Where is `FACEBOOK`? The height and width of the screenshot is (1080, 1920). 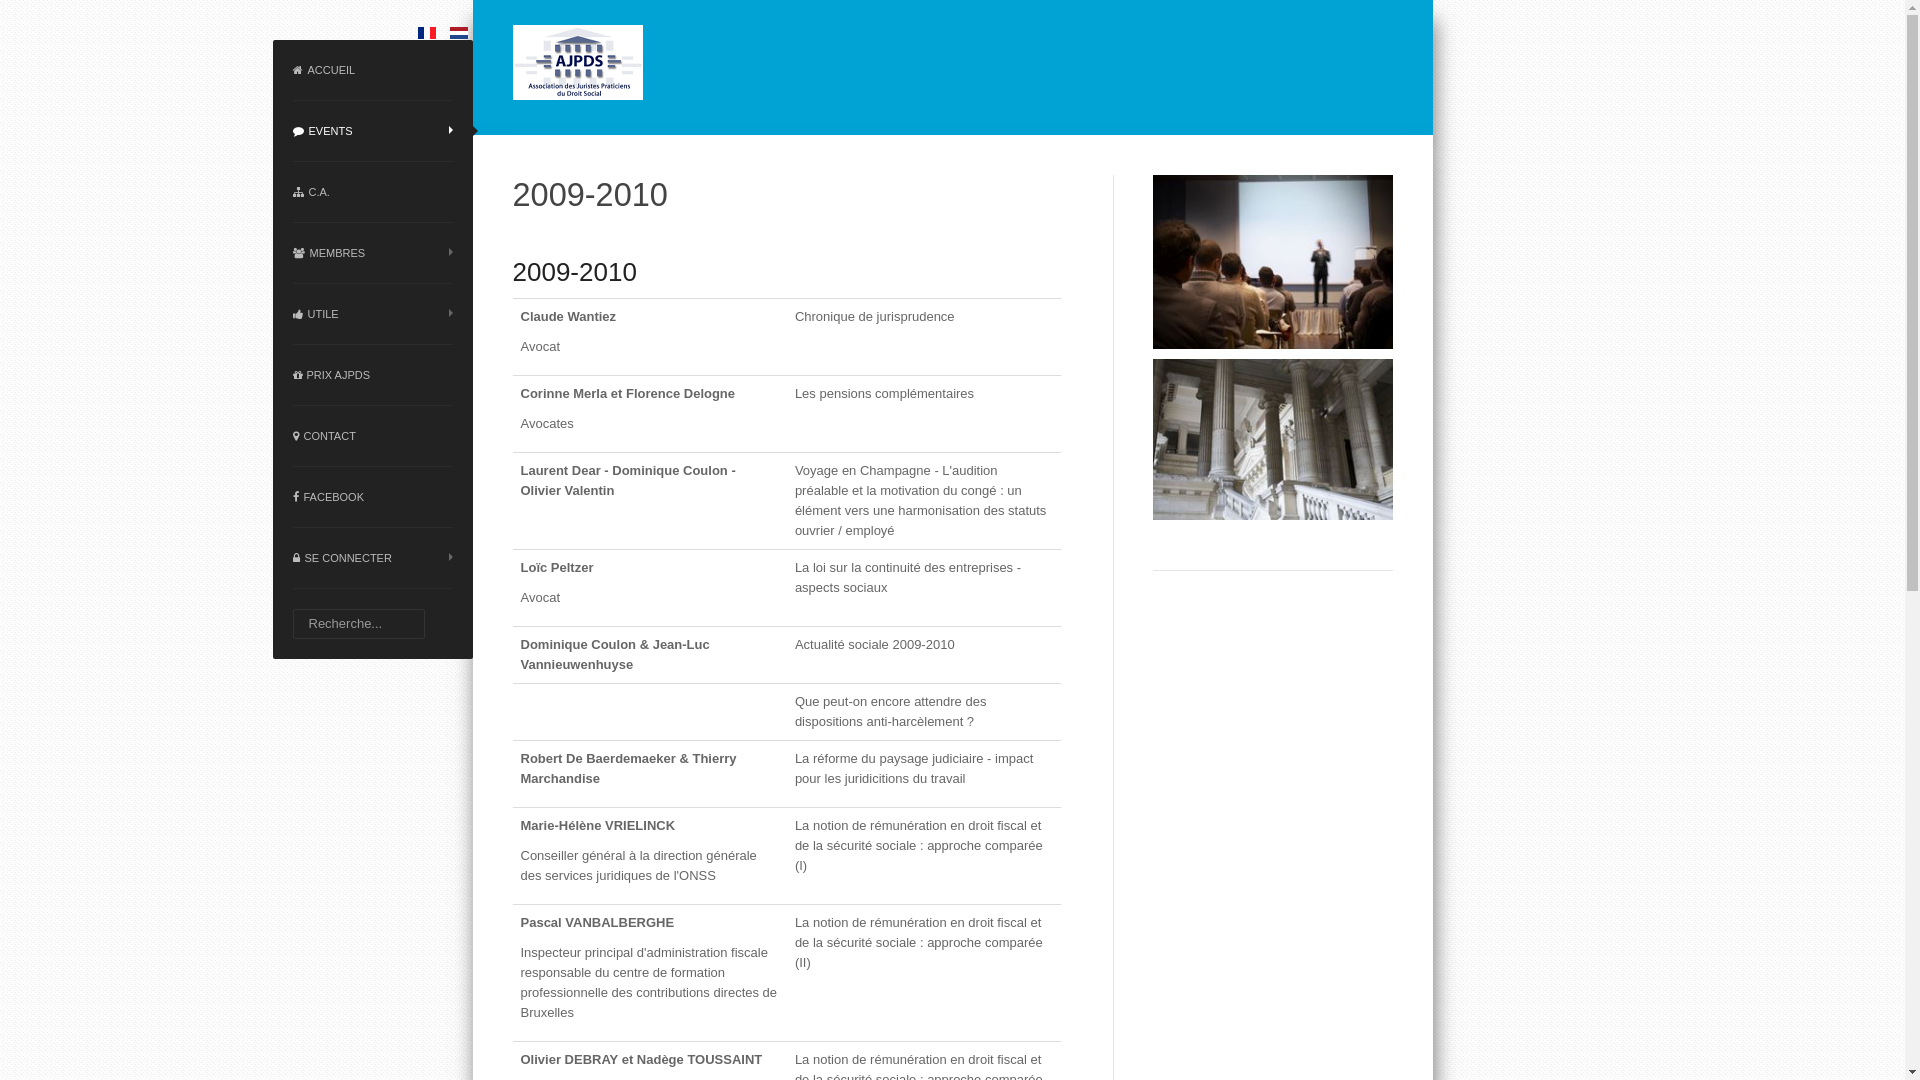 FACEBOOK is located at coordinates (372, 498).